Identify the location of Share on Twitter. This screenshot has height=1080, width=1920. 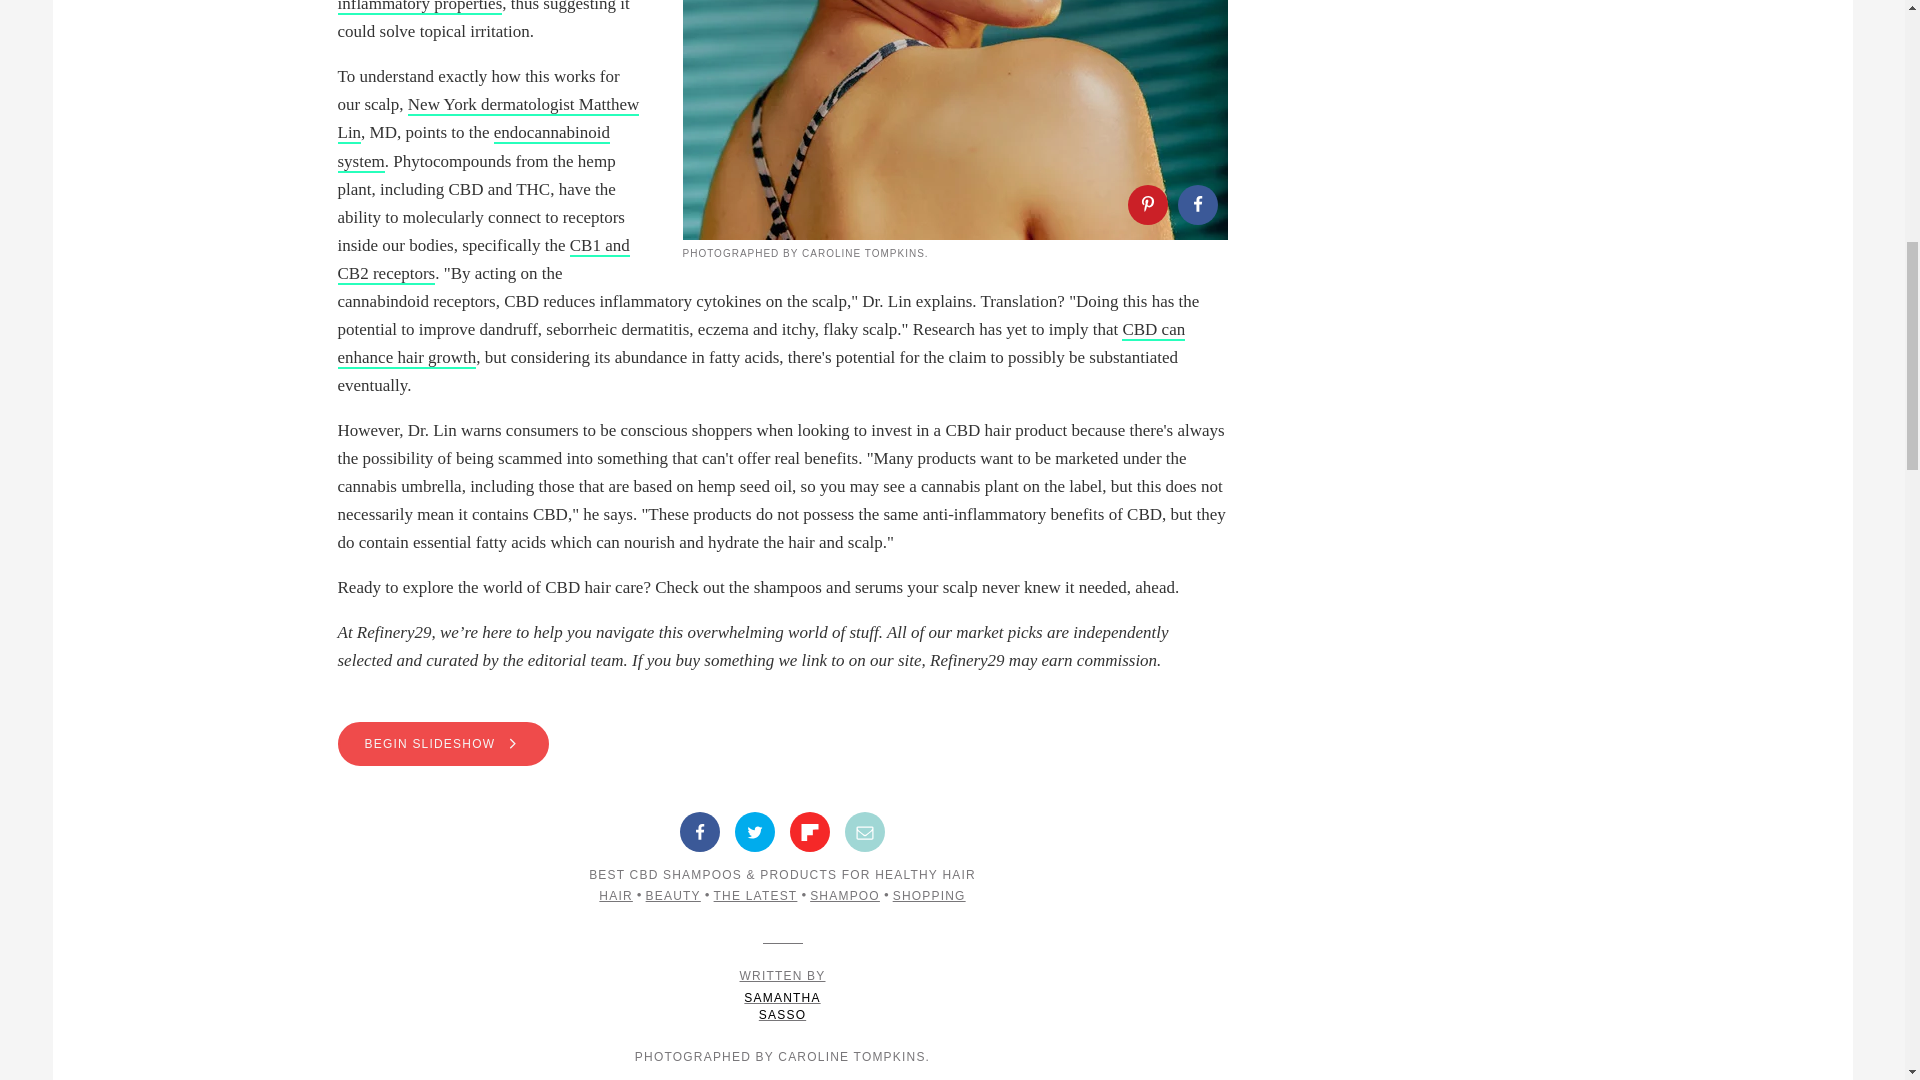
(755, 832).